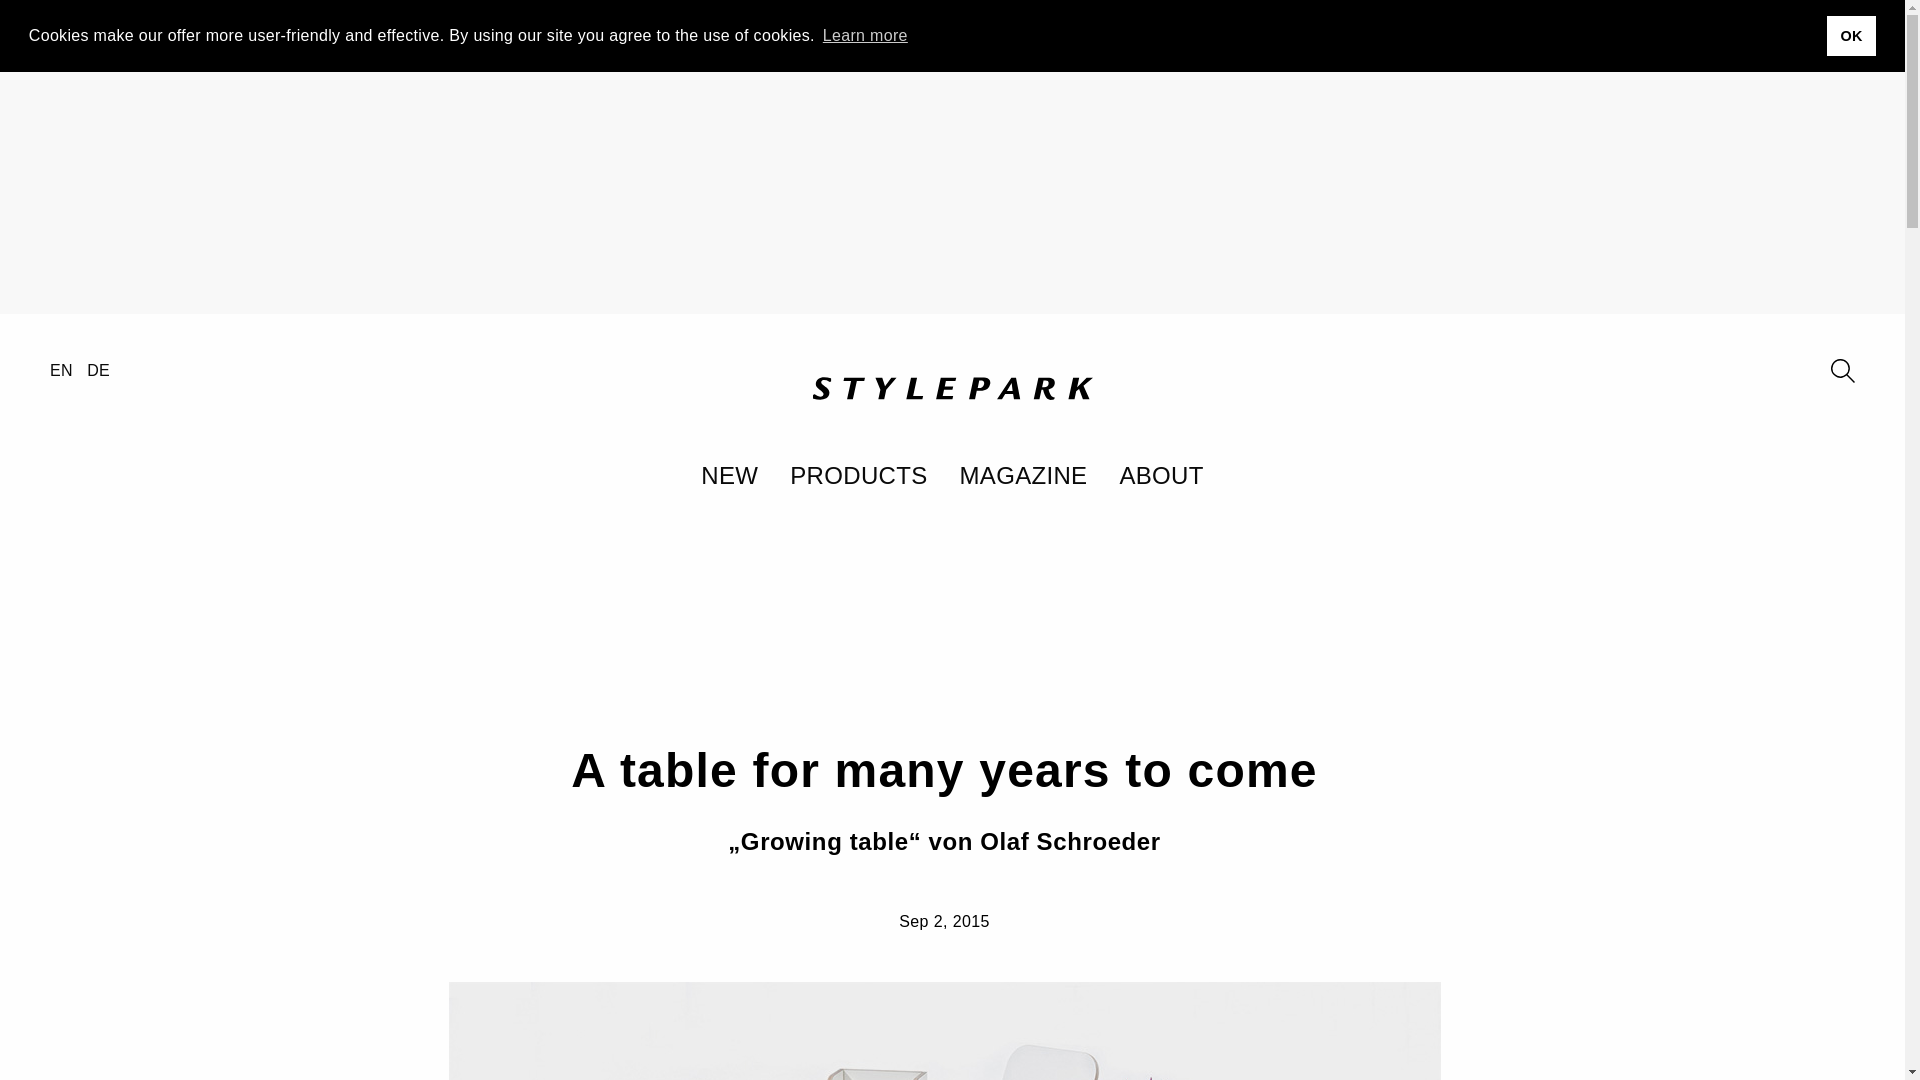 Image resolution: width=1920 pixels, height=1080 pixels. I want to click on stylepark-logo, so click(952, 390).